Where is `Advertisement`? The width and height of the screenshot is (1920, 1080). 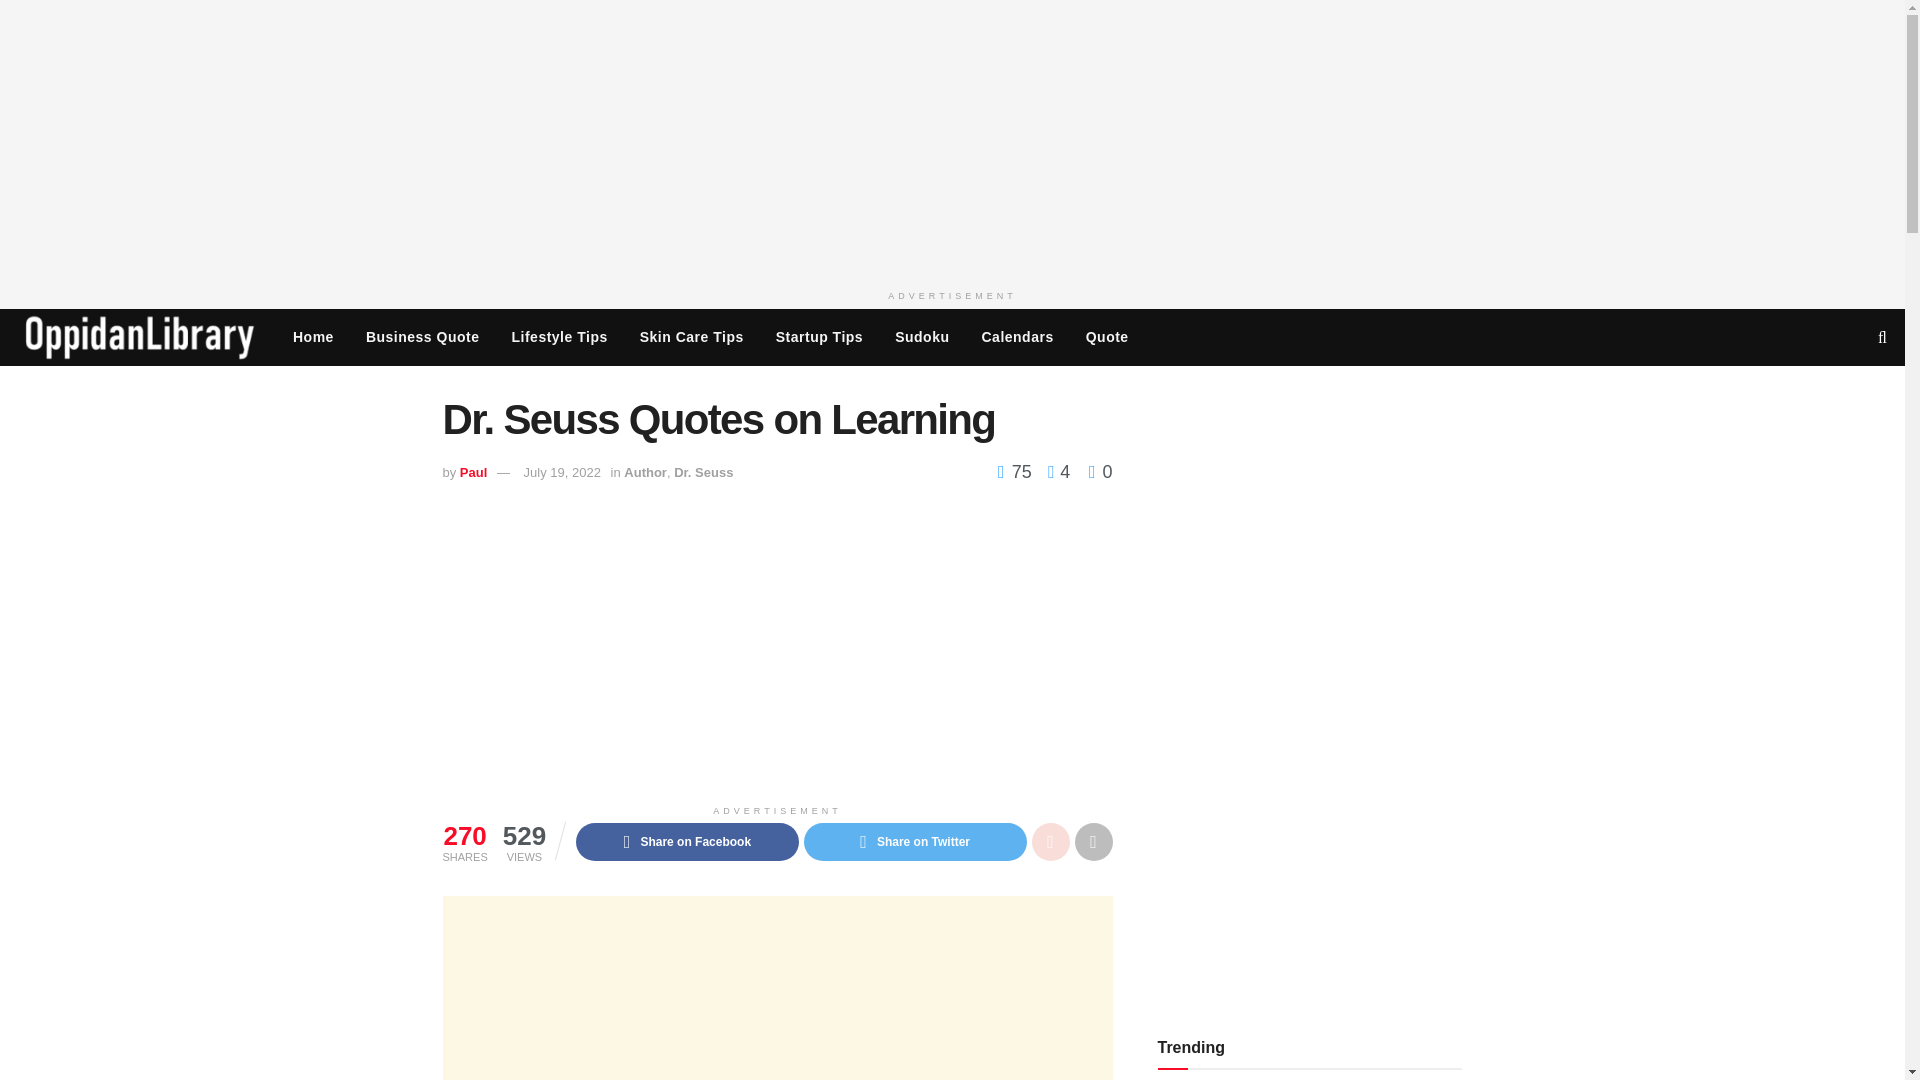
Advertisement is located at coordinates (776, 988).